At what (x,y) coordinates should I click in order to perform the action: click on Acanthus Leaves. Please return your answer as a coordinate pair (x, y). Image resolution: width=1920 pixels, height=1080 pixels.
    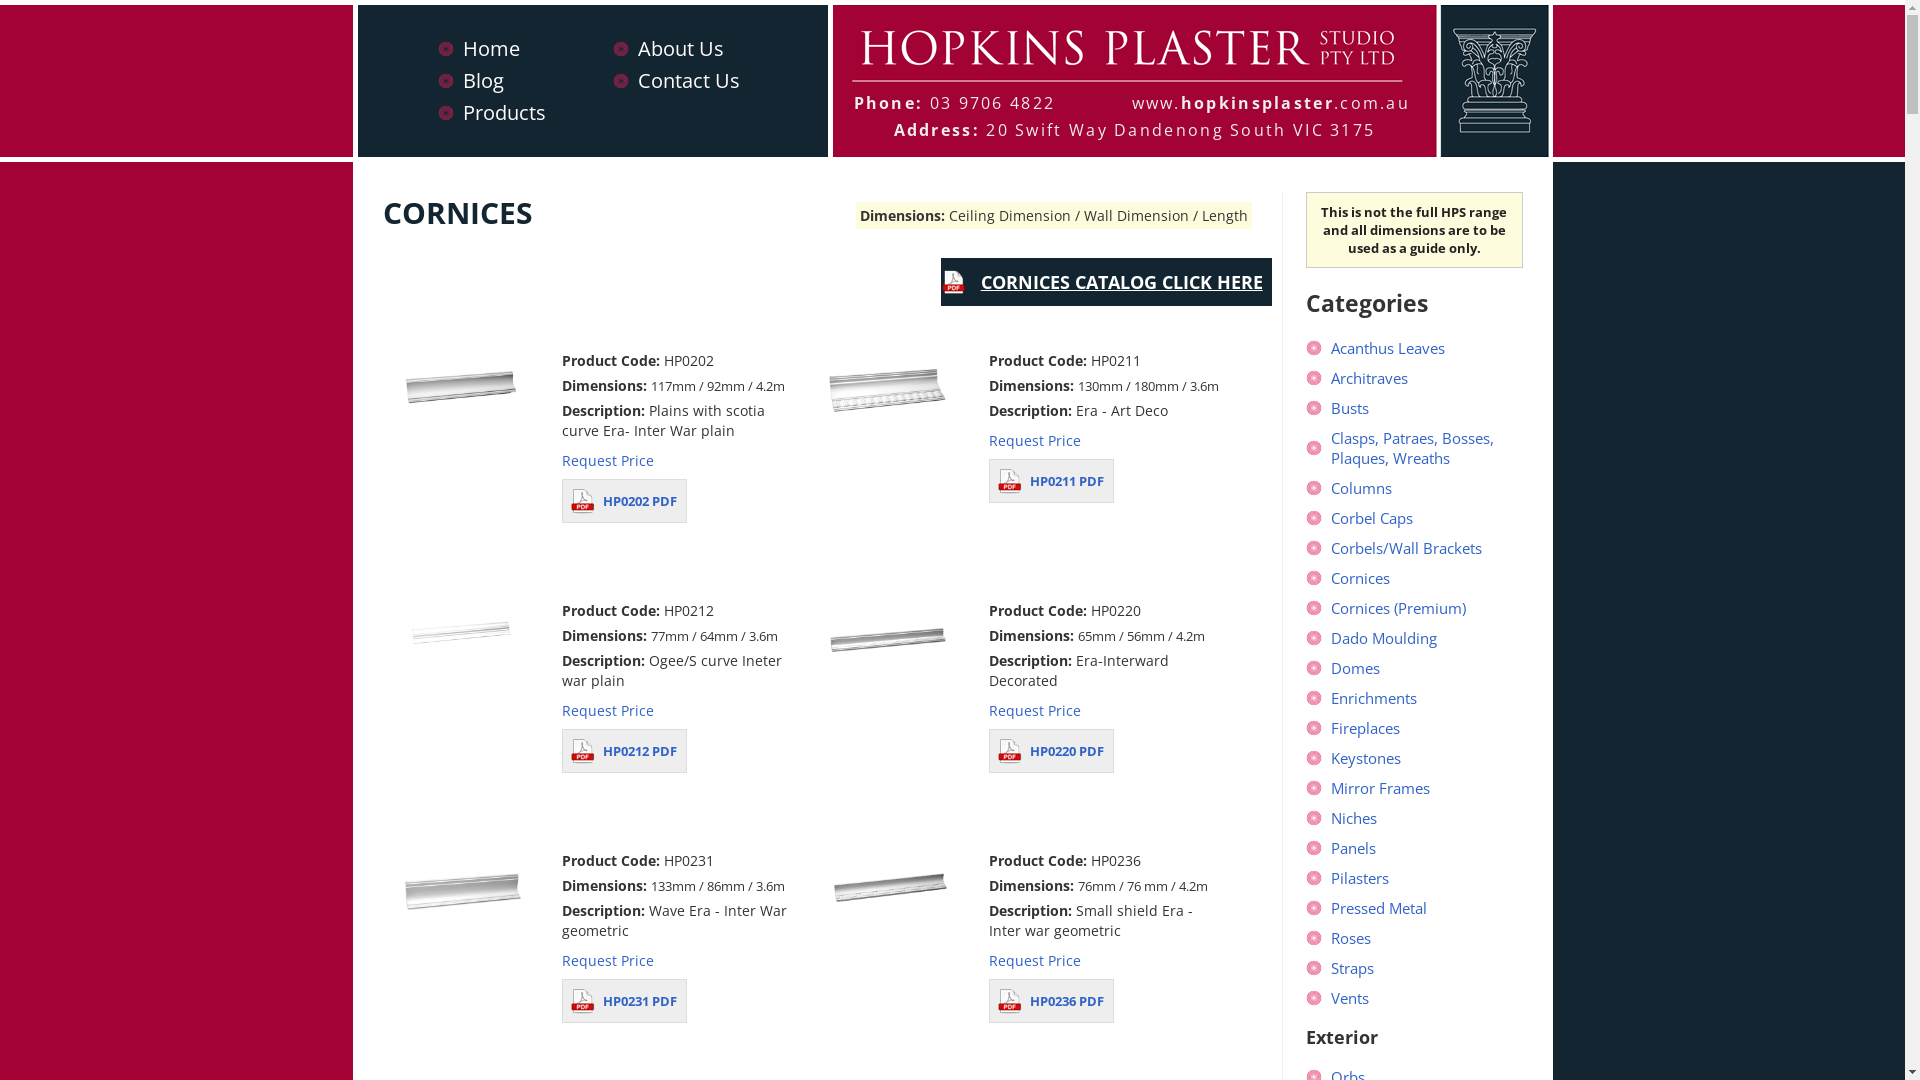
    Looking at the image, I should click on (1388, 348).